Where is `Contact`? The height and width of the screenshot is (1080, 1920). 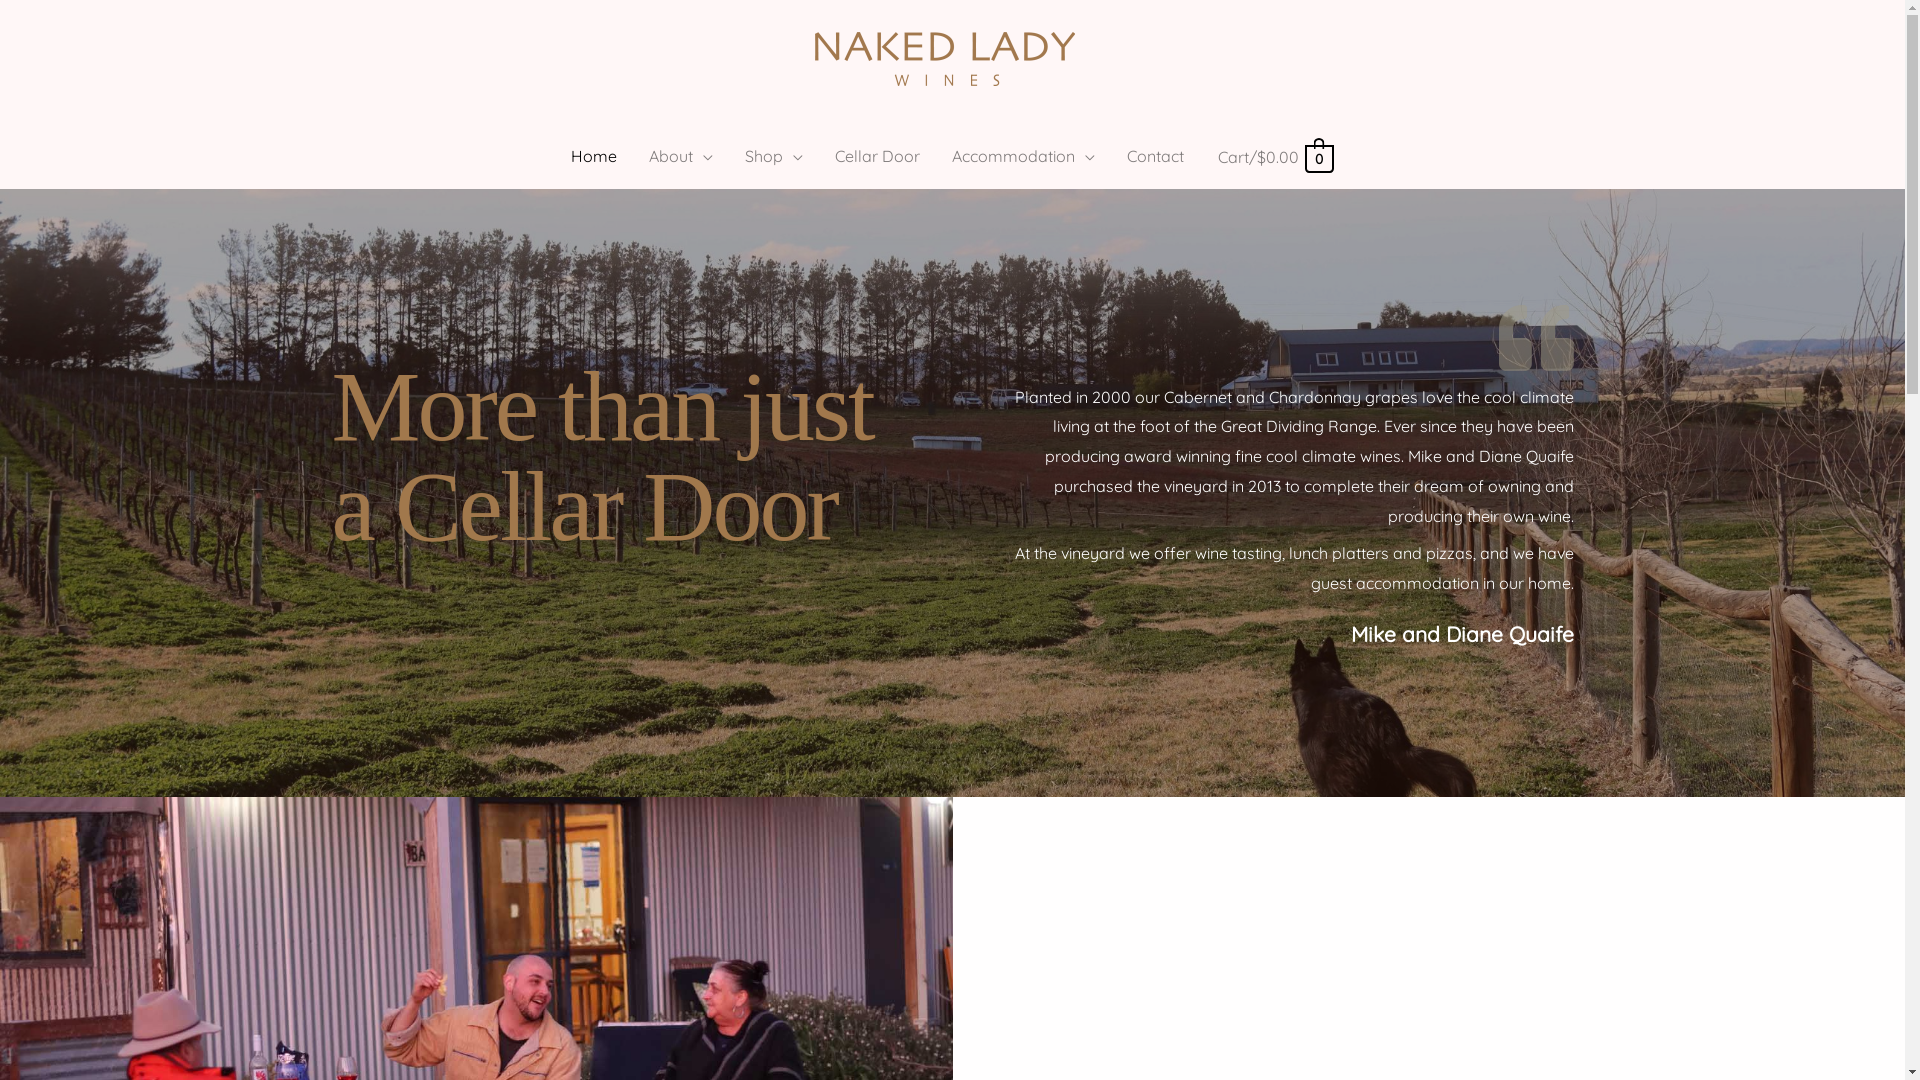 Contact is located at coordinates (1156, 156).